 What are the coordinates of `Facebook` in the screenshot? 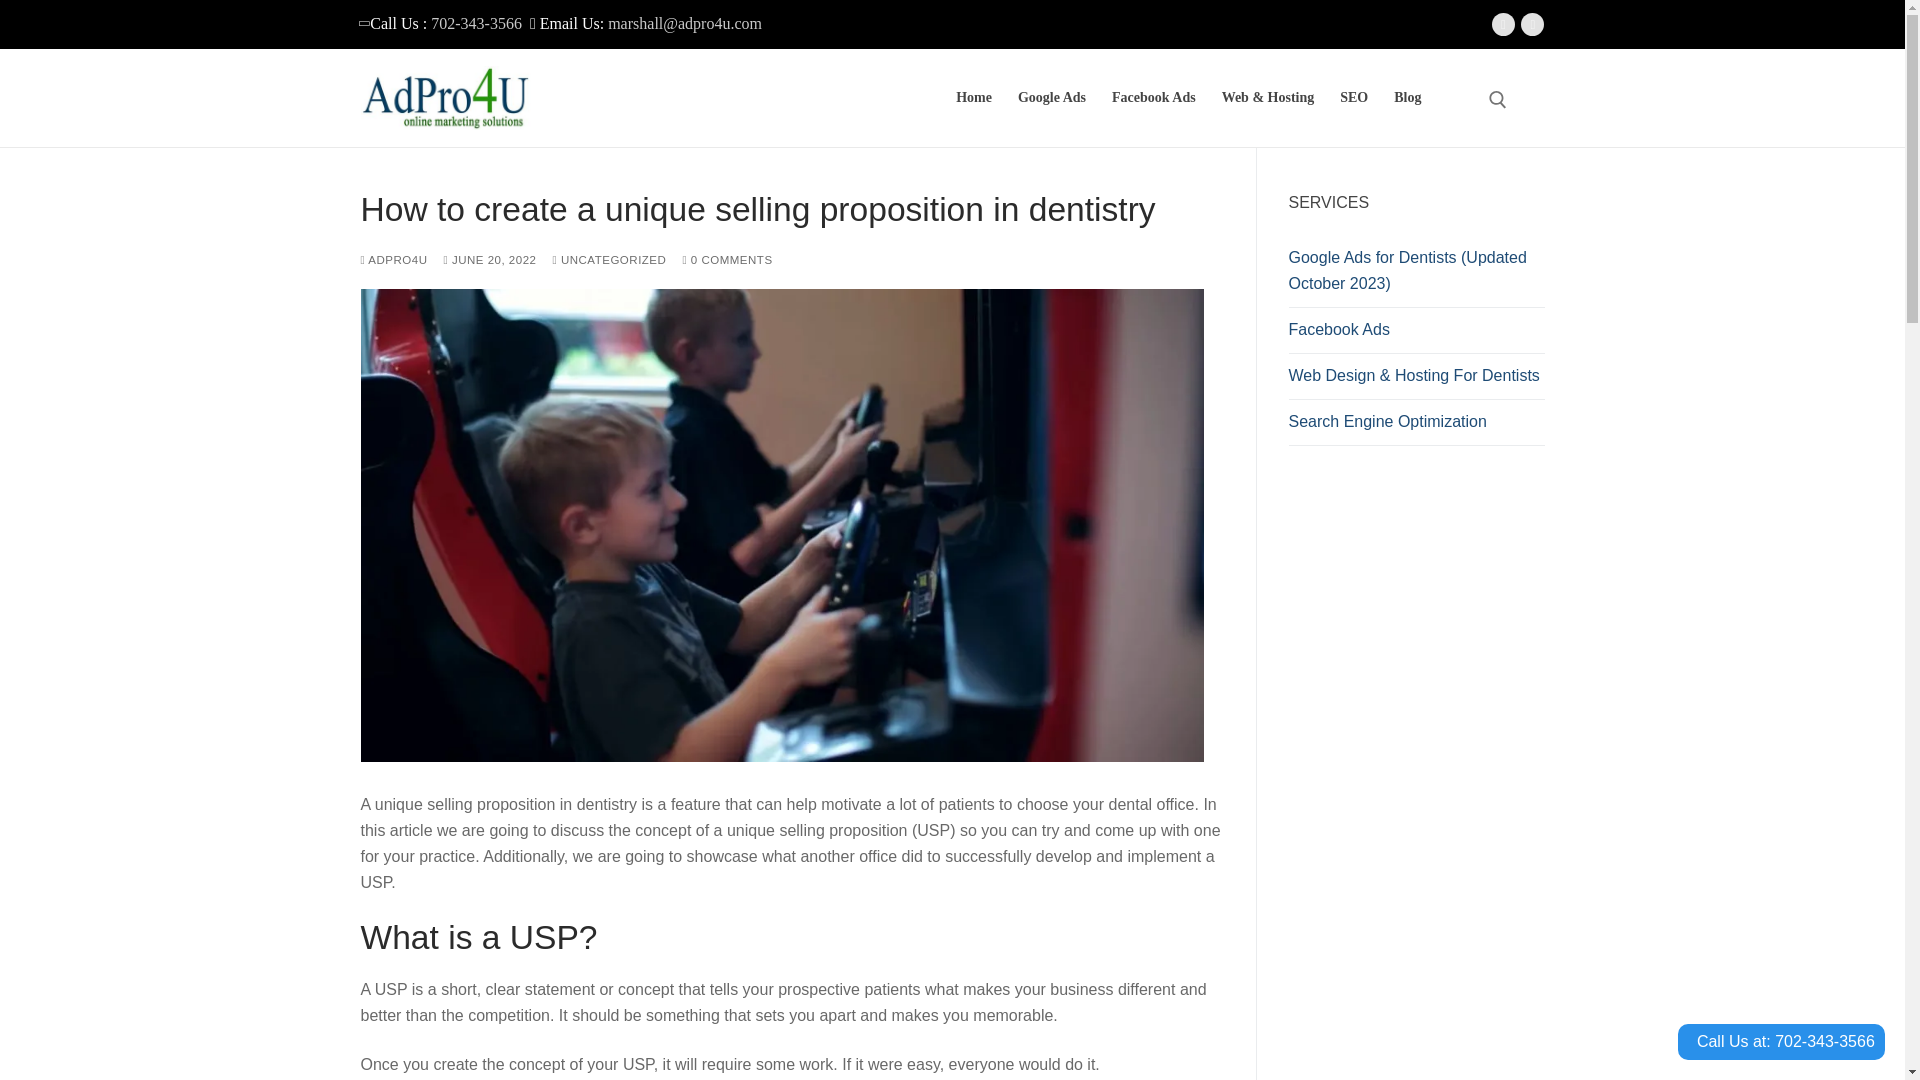 It's located at (1503, 24).